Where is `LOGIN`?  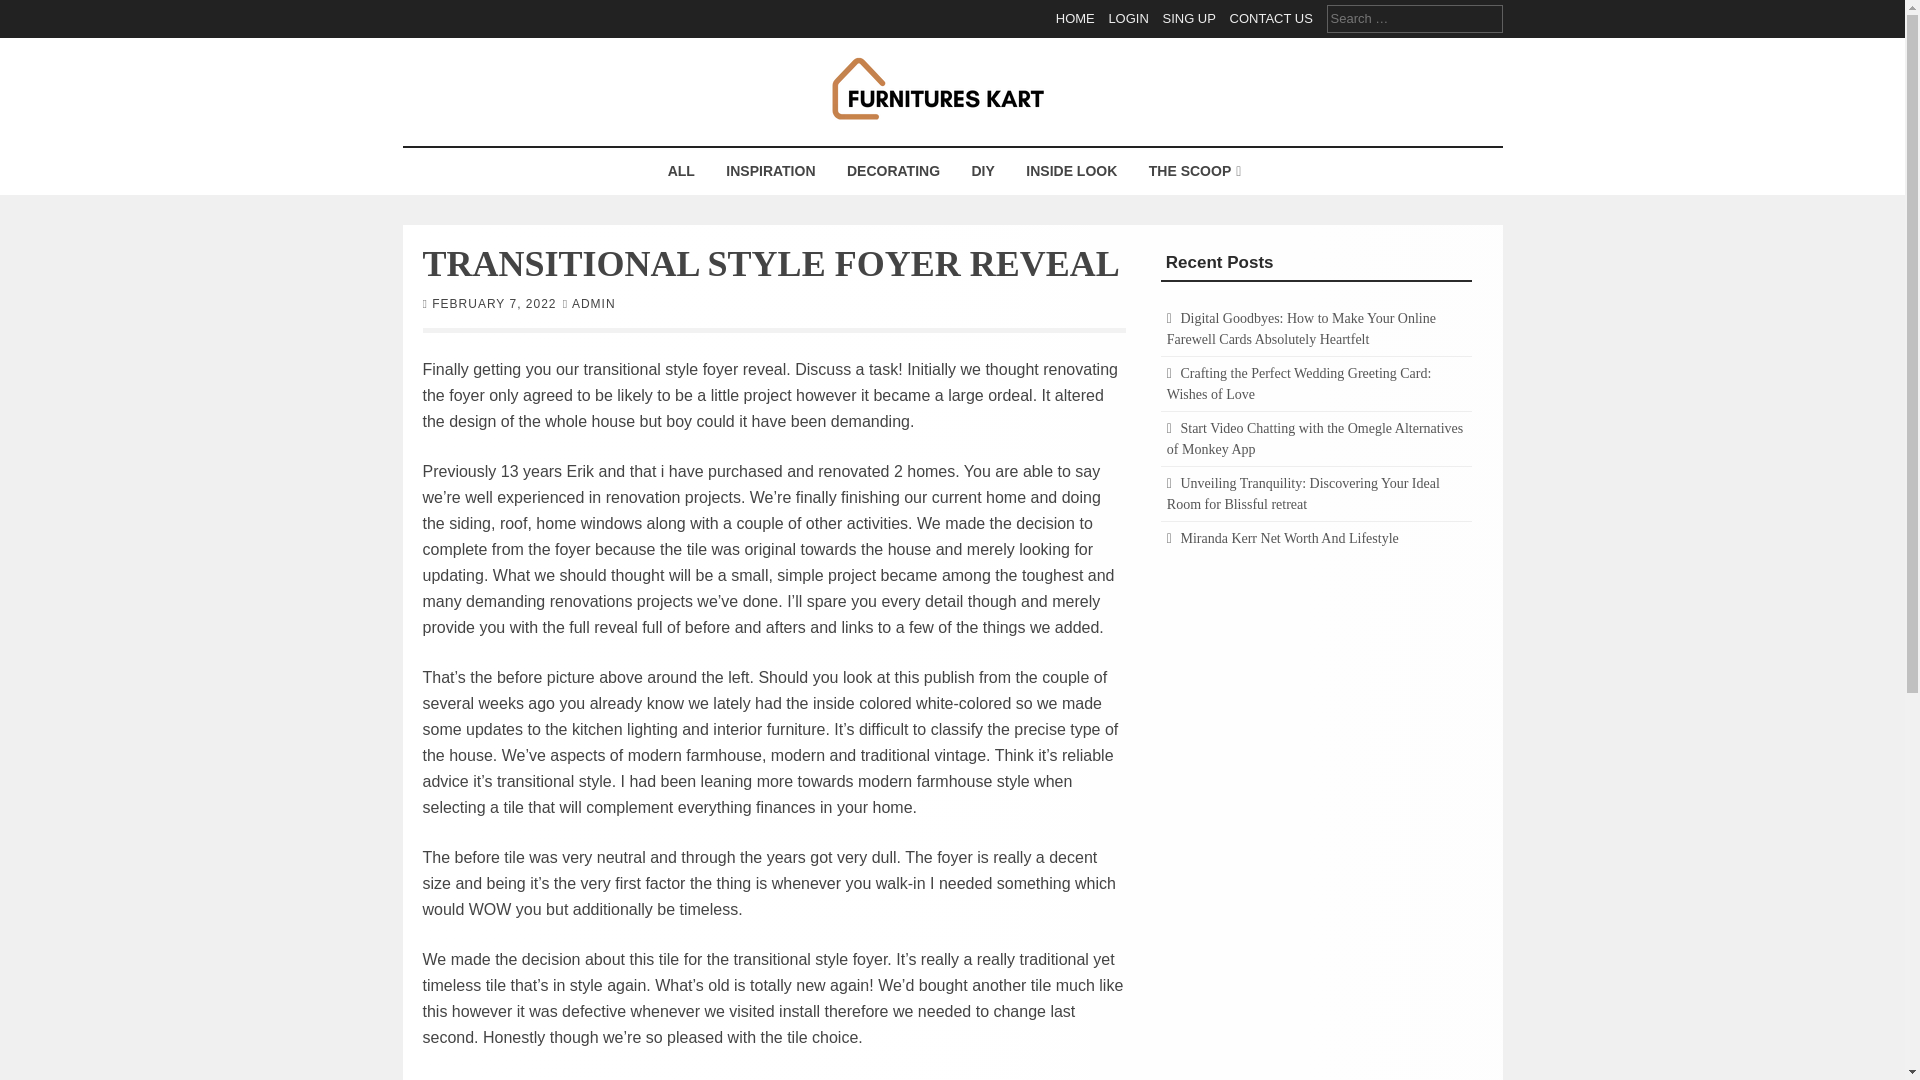
LOGIN is located at coordinates (1128, 18).